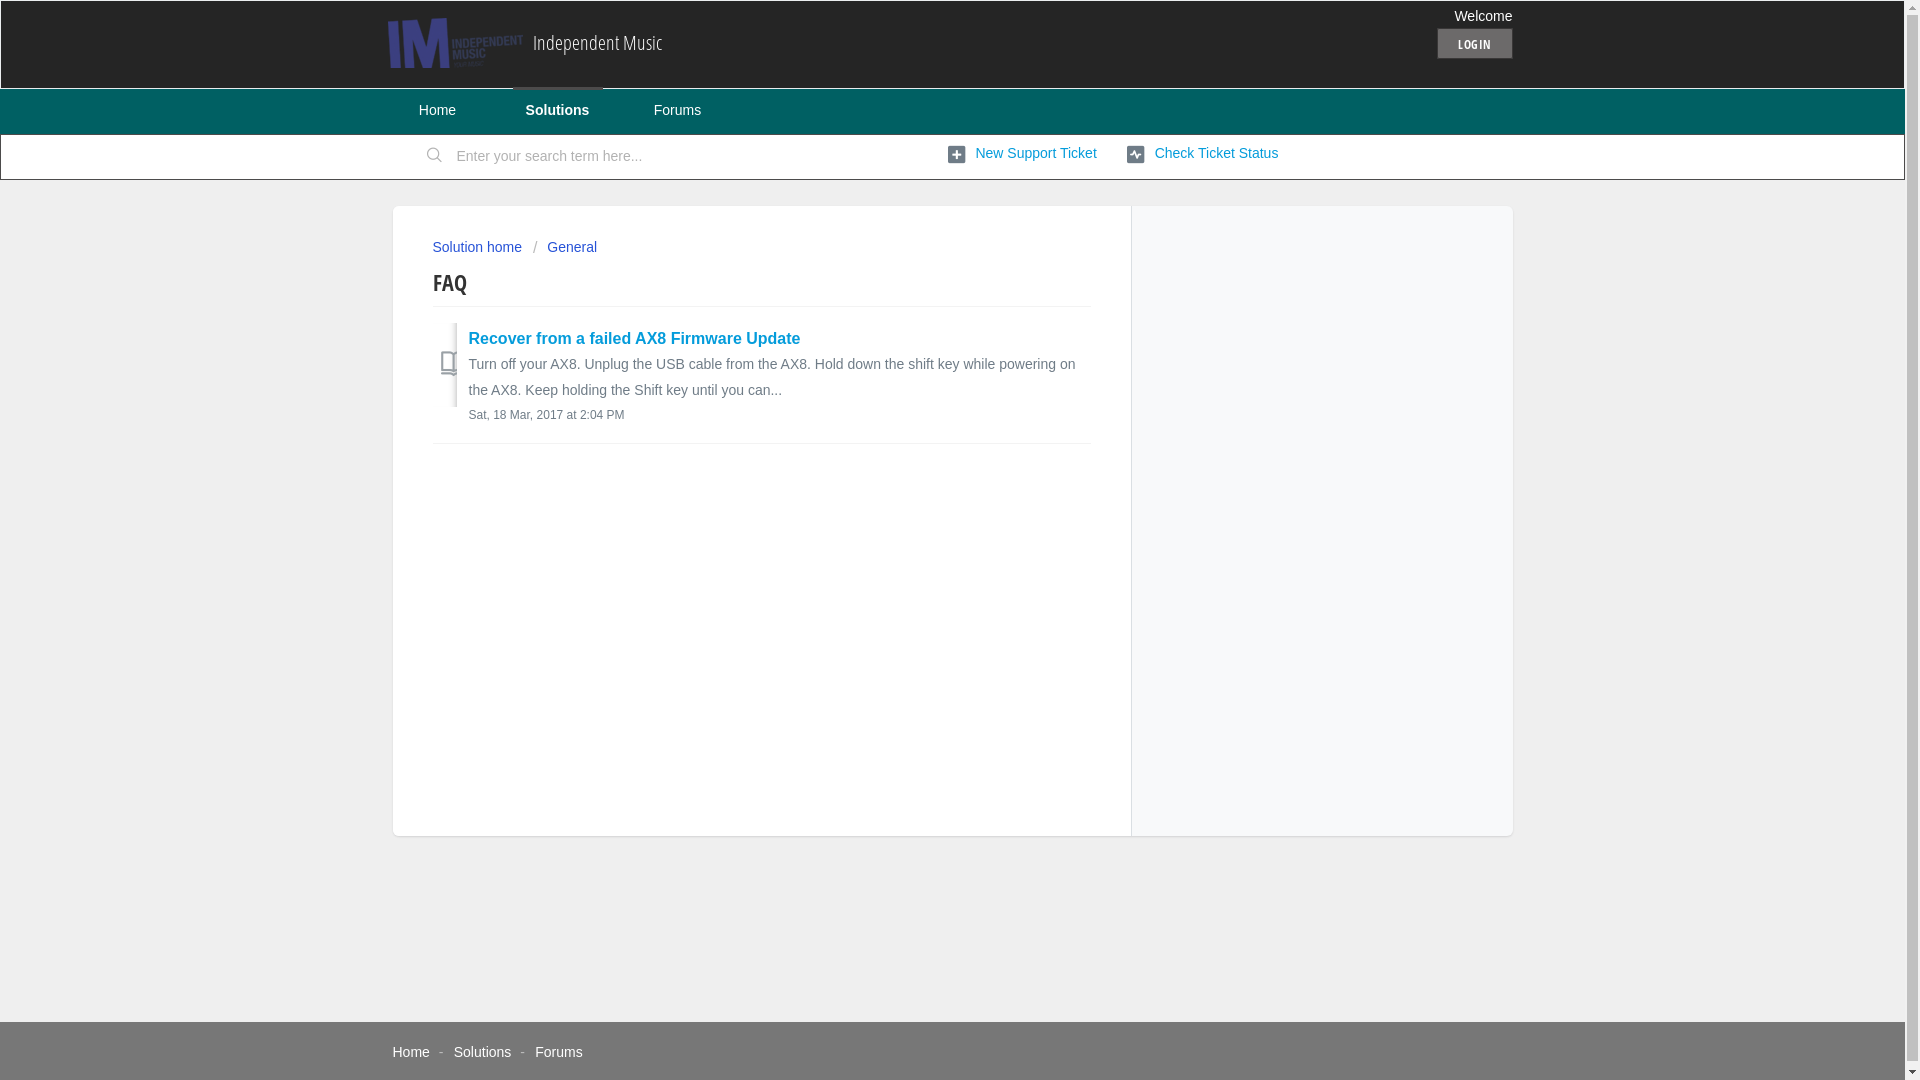  I want to click on Recover from a failed AX8 Firmware Update, so click(634, 338).